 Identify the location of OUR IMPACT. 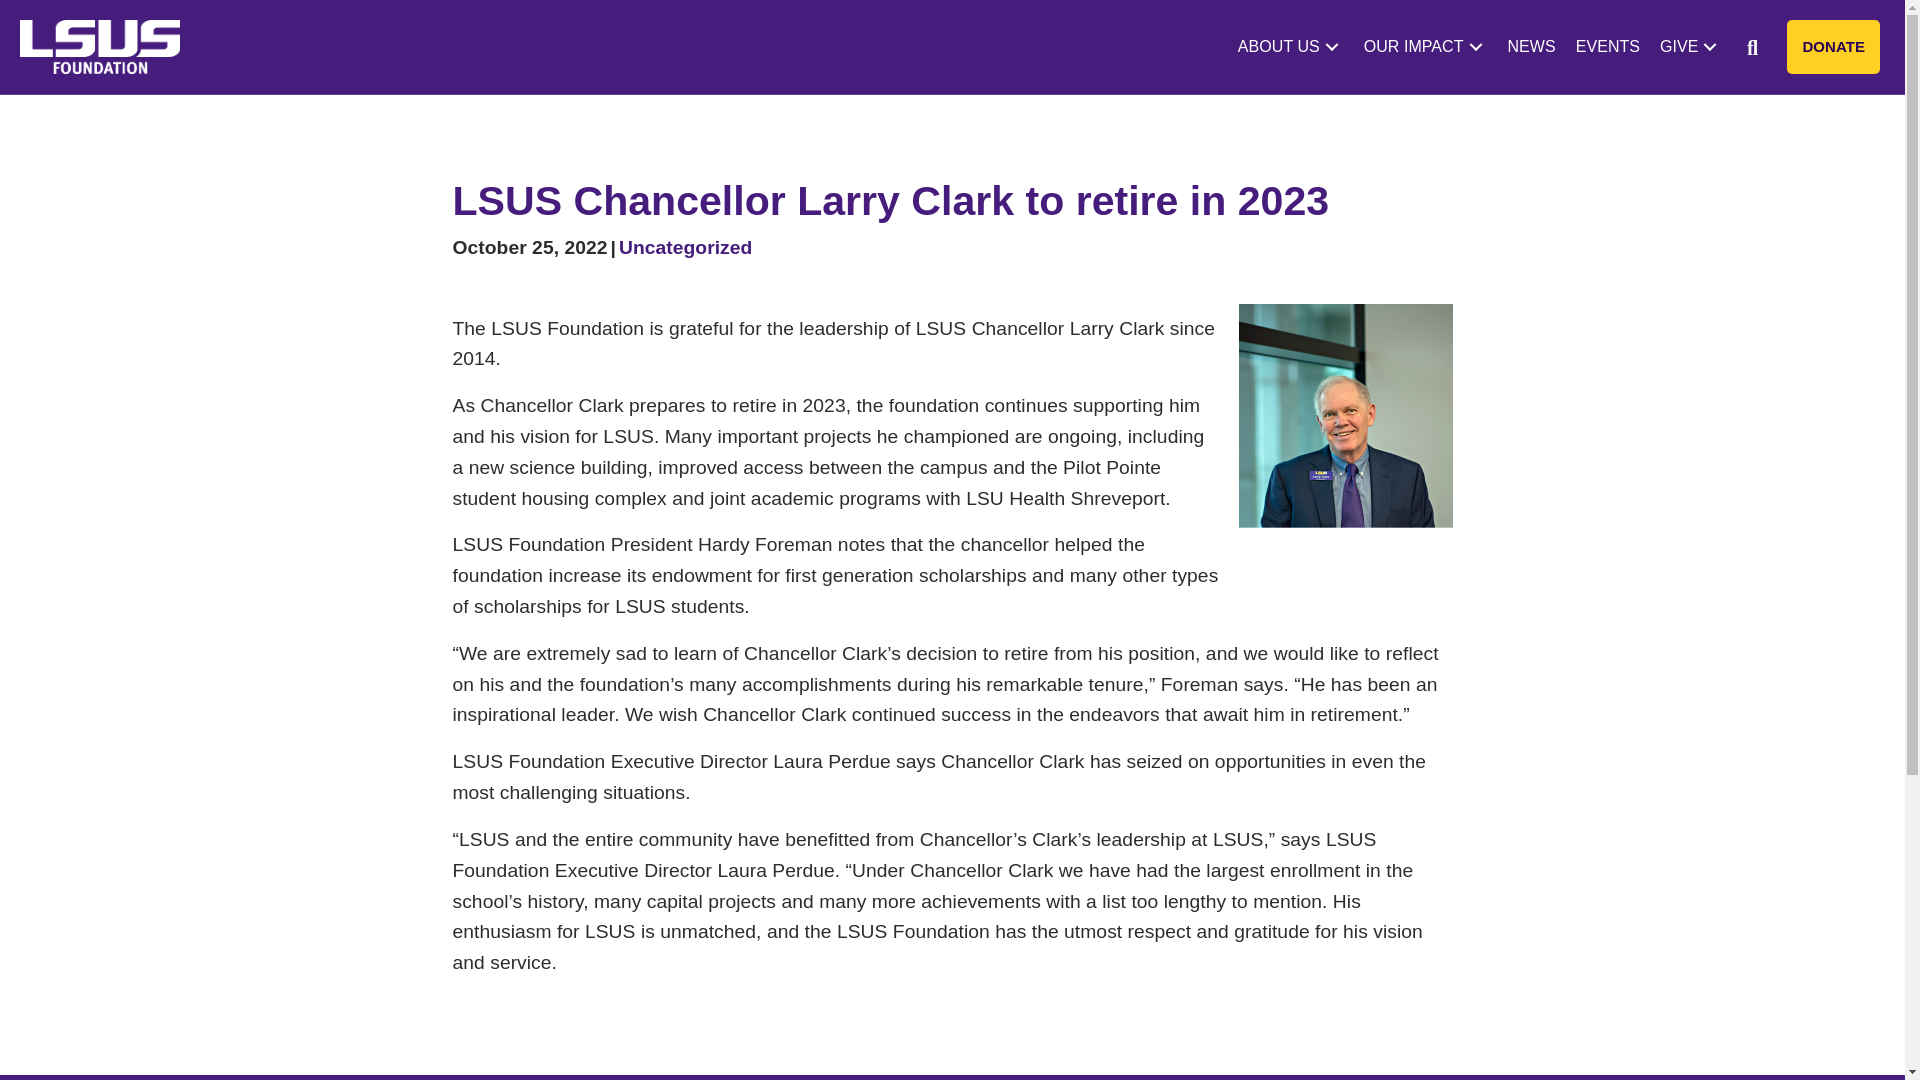
(1425, 46).